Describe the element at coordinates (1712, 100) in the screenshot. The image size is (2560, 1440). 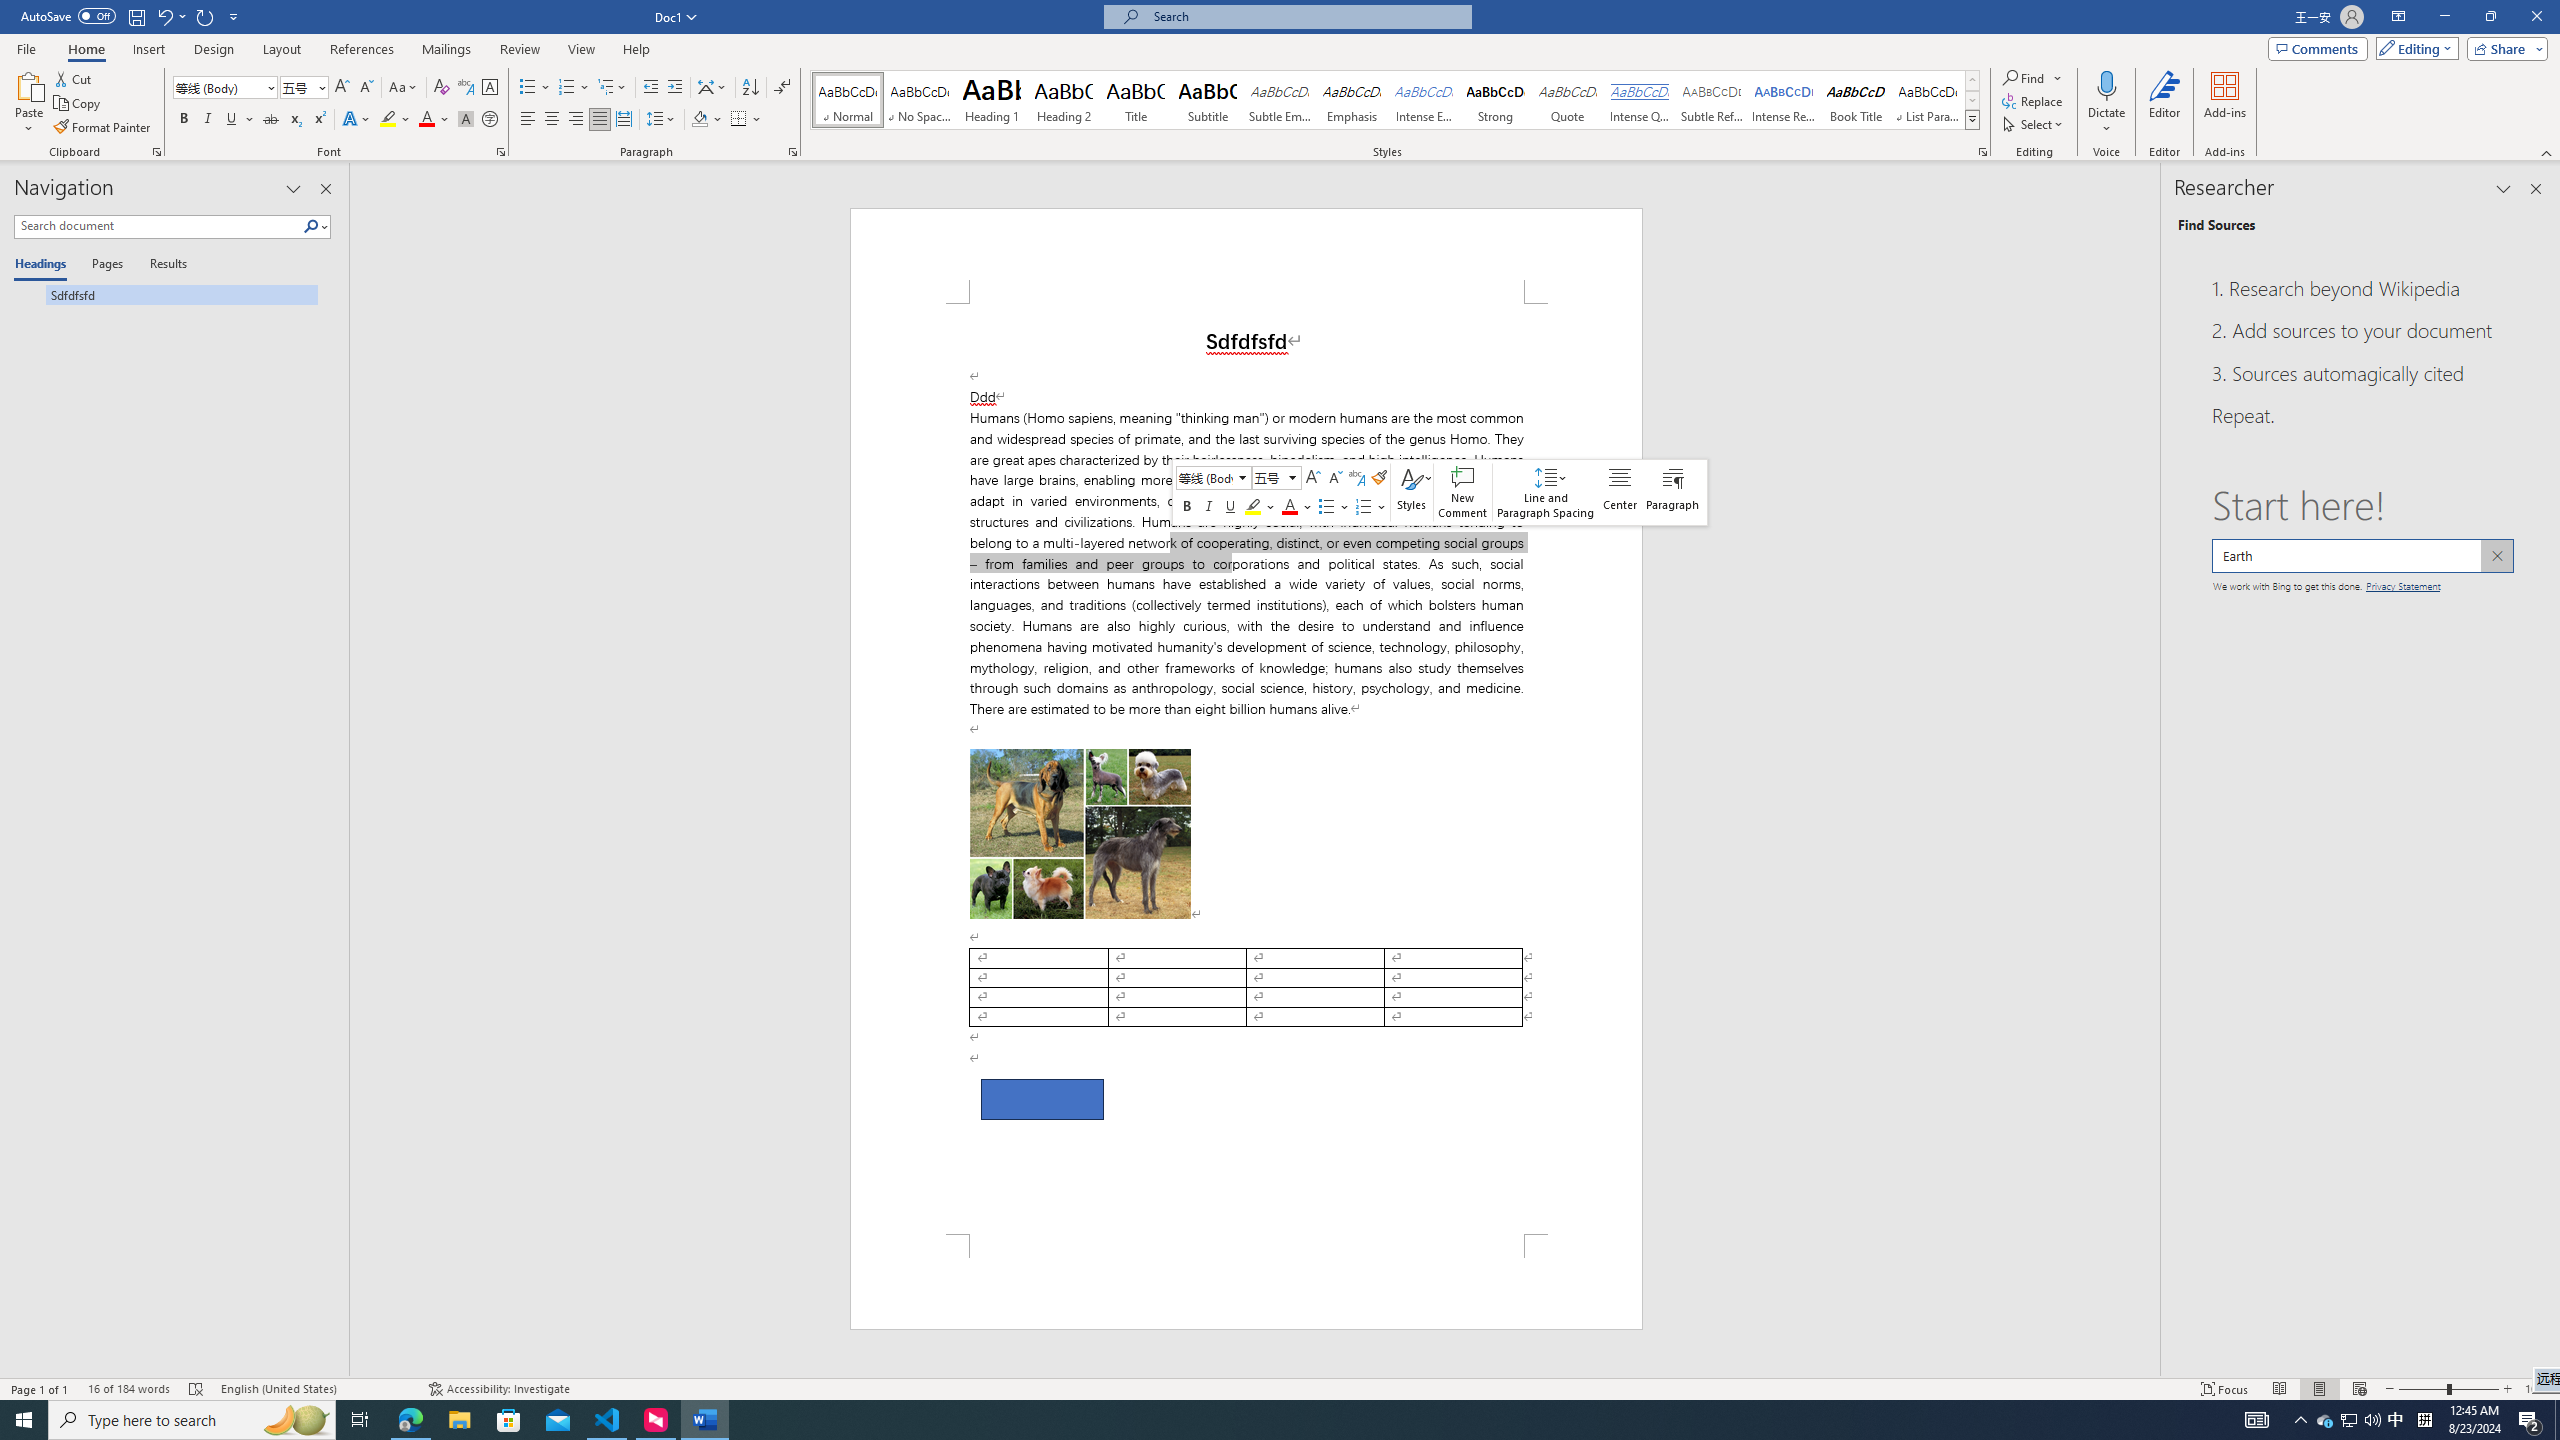
I see `Subtle Reference` at that location.